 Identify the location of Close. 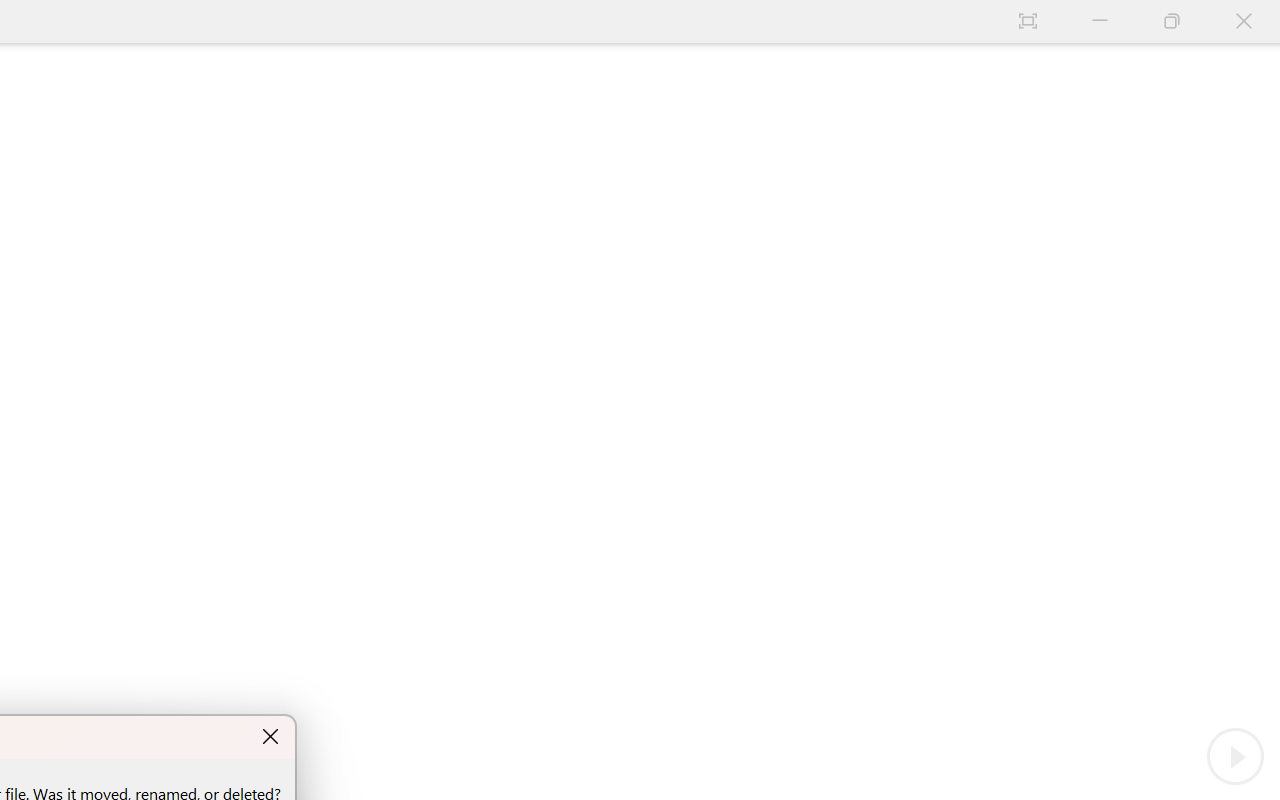
(1244, 22).